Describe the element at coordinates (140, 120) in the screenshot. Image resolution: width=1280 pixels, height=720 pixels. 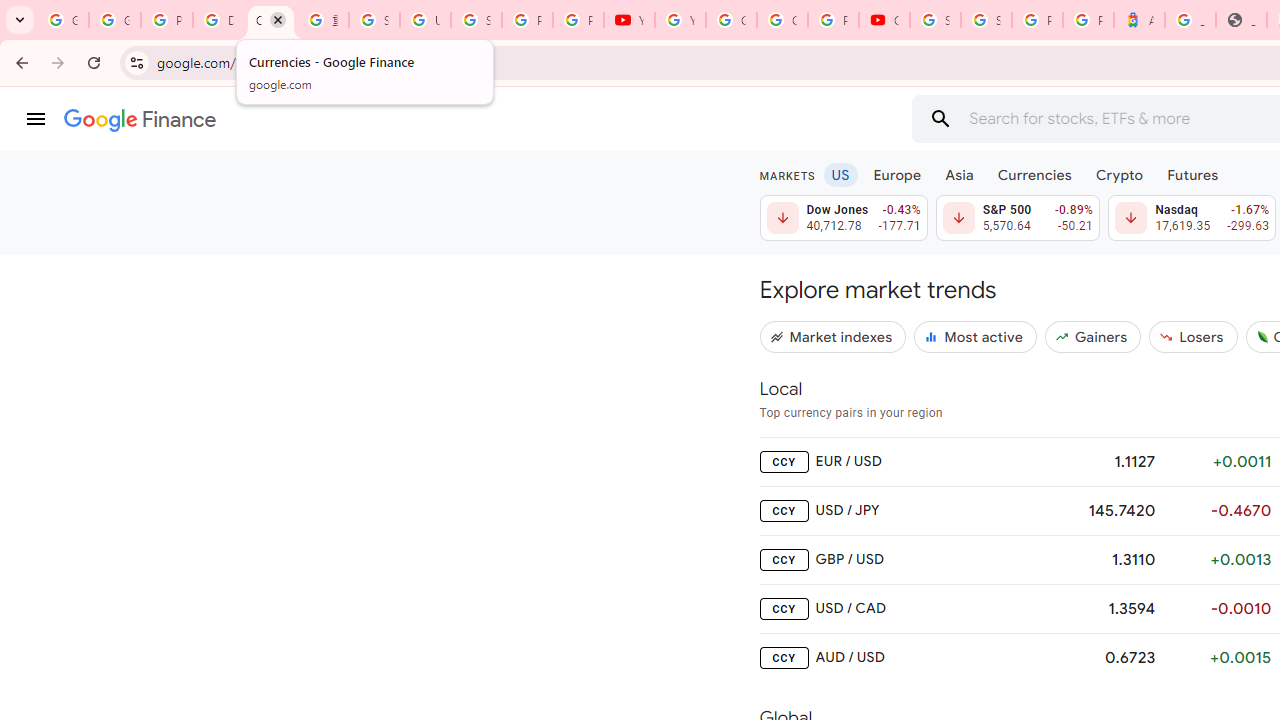
I see `Finance` at that location.